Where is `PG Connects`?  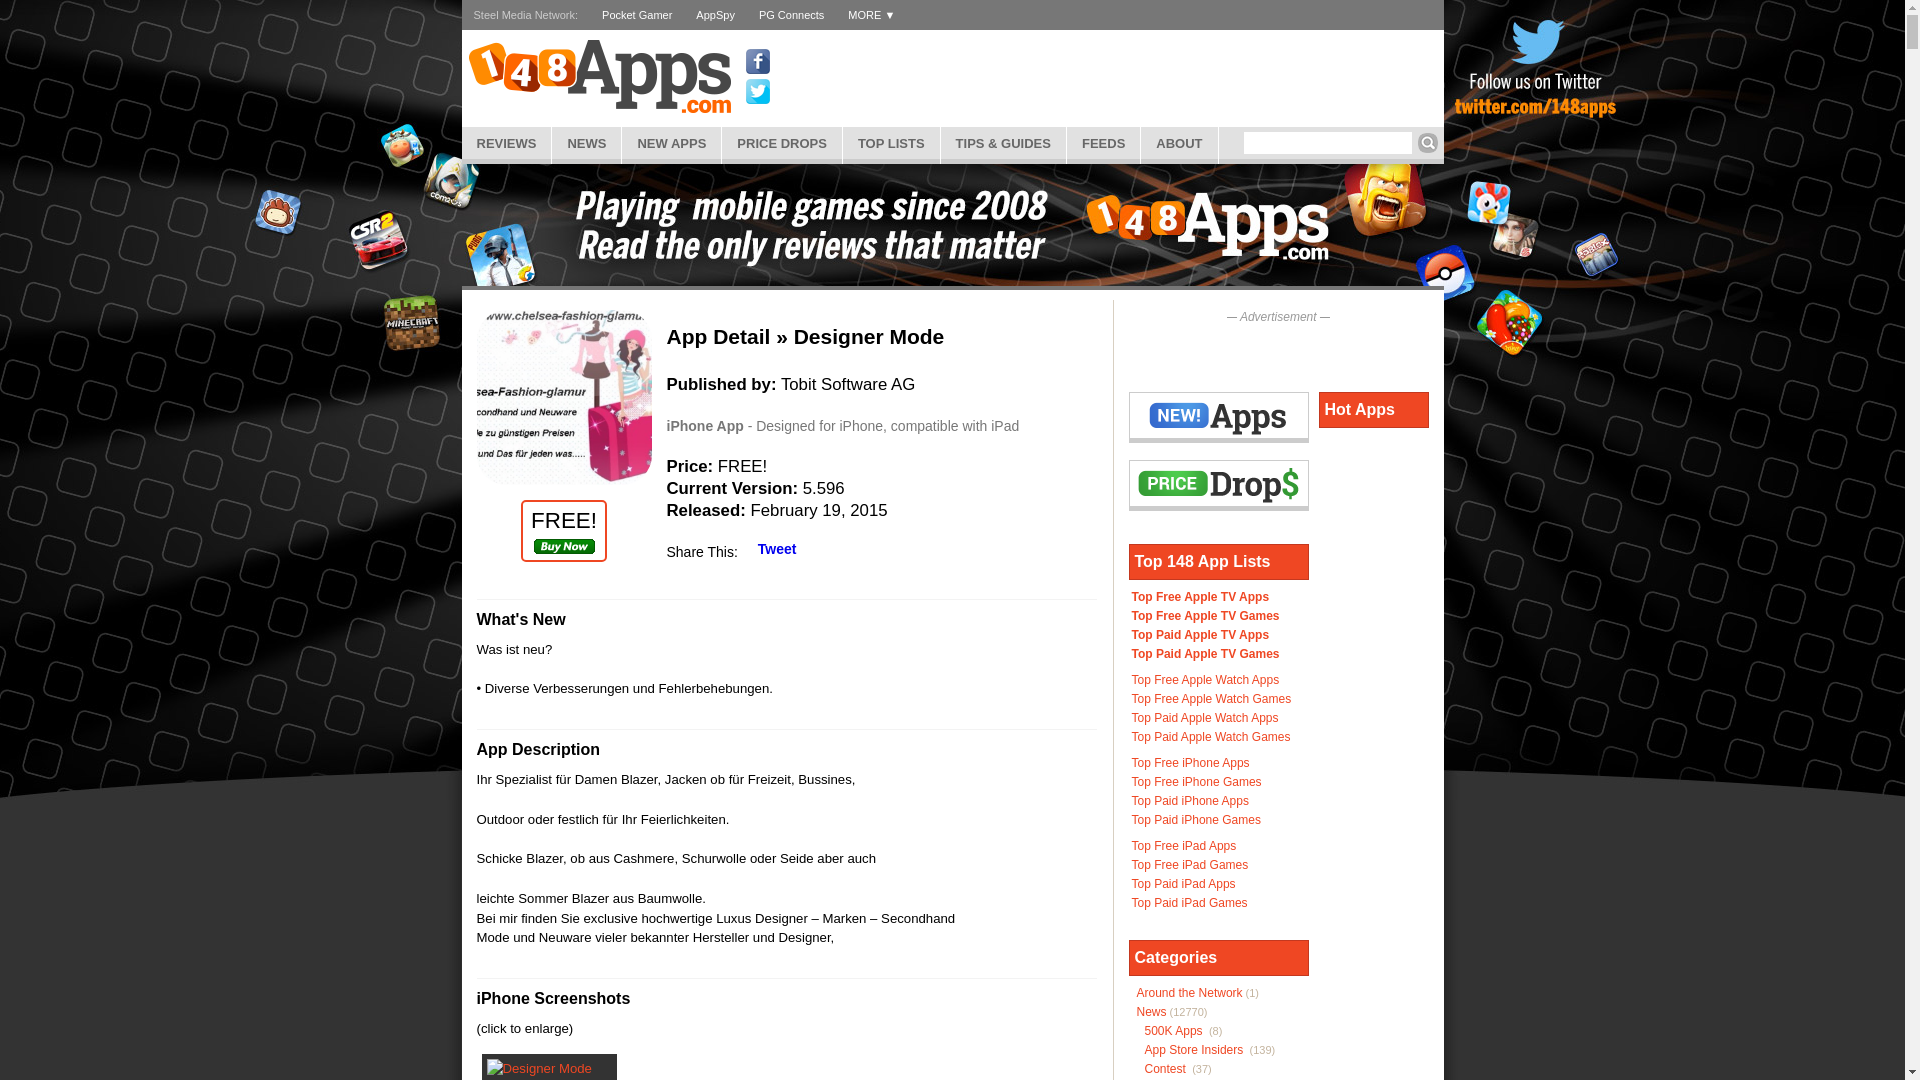
PG Connects is located at coordinates (792, 15).